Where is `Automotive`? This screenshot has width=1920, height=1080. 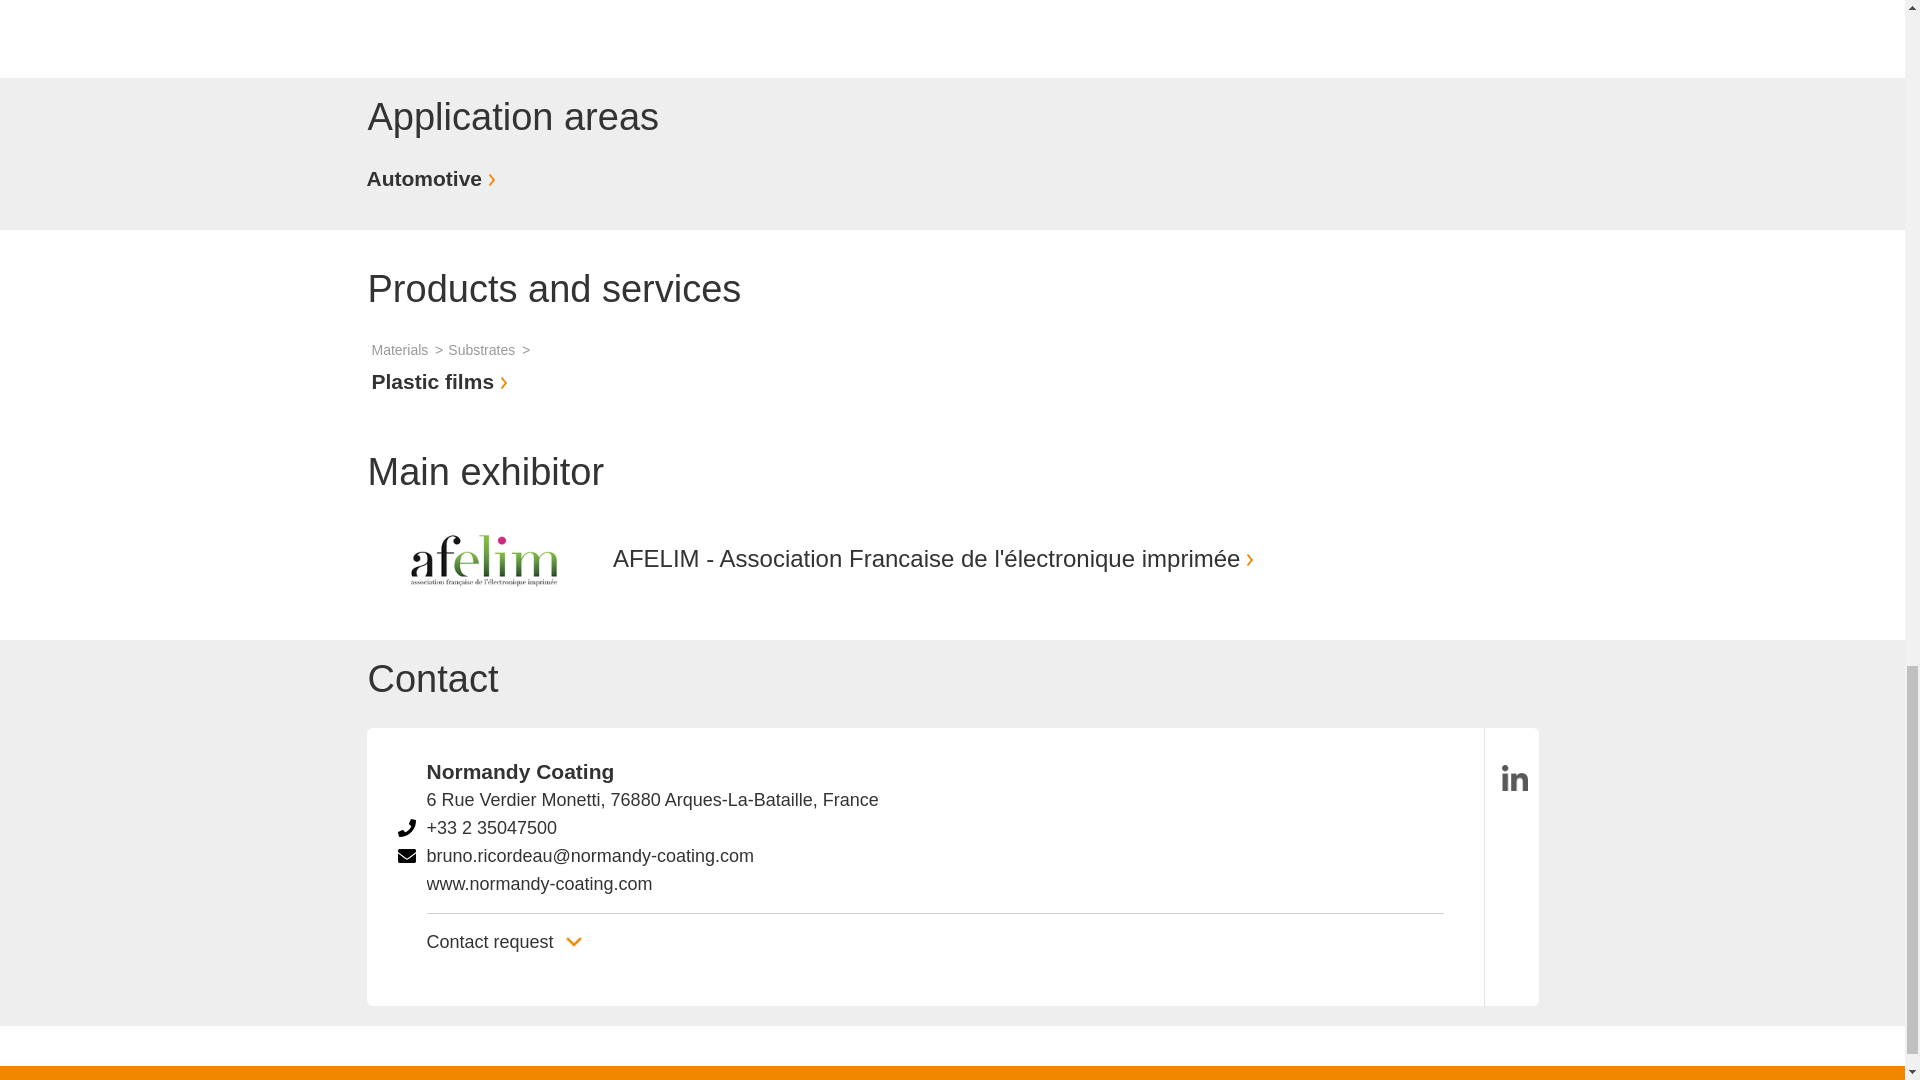 Automotive is located at coordinates (434, 178).